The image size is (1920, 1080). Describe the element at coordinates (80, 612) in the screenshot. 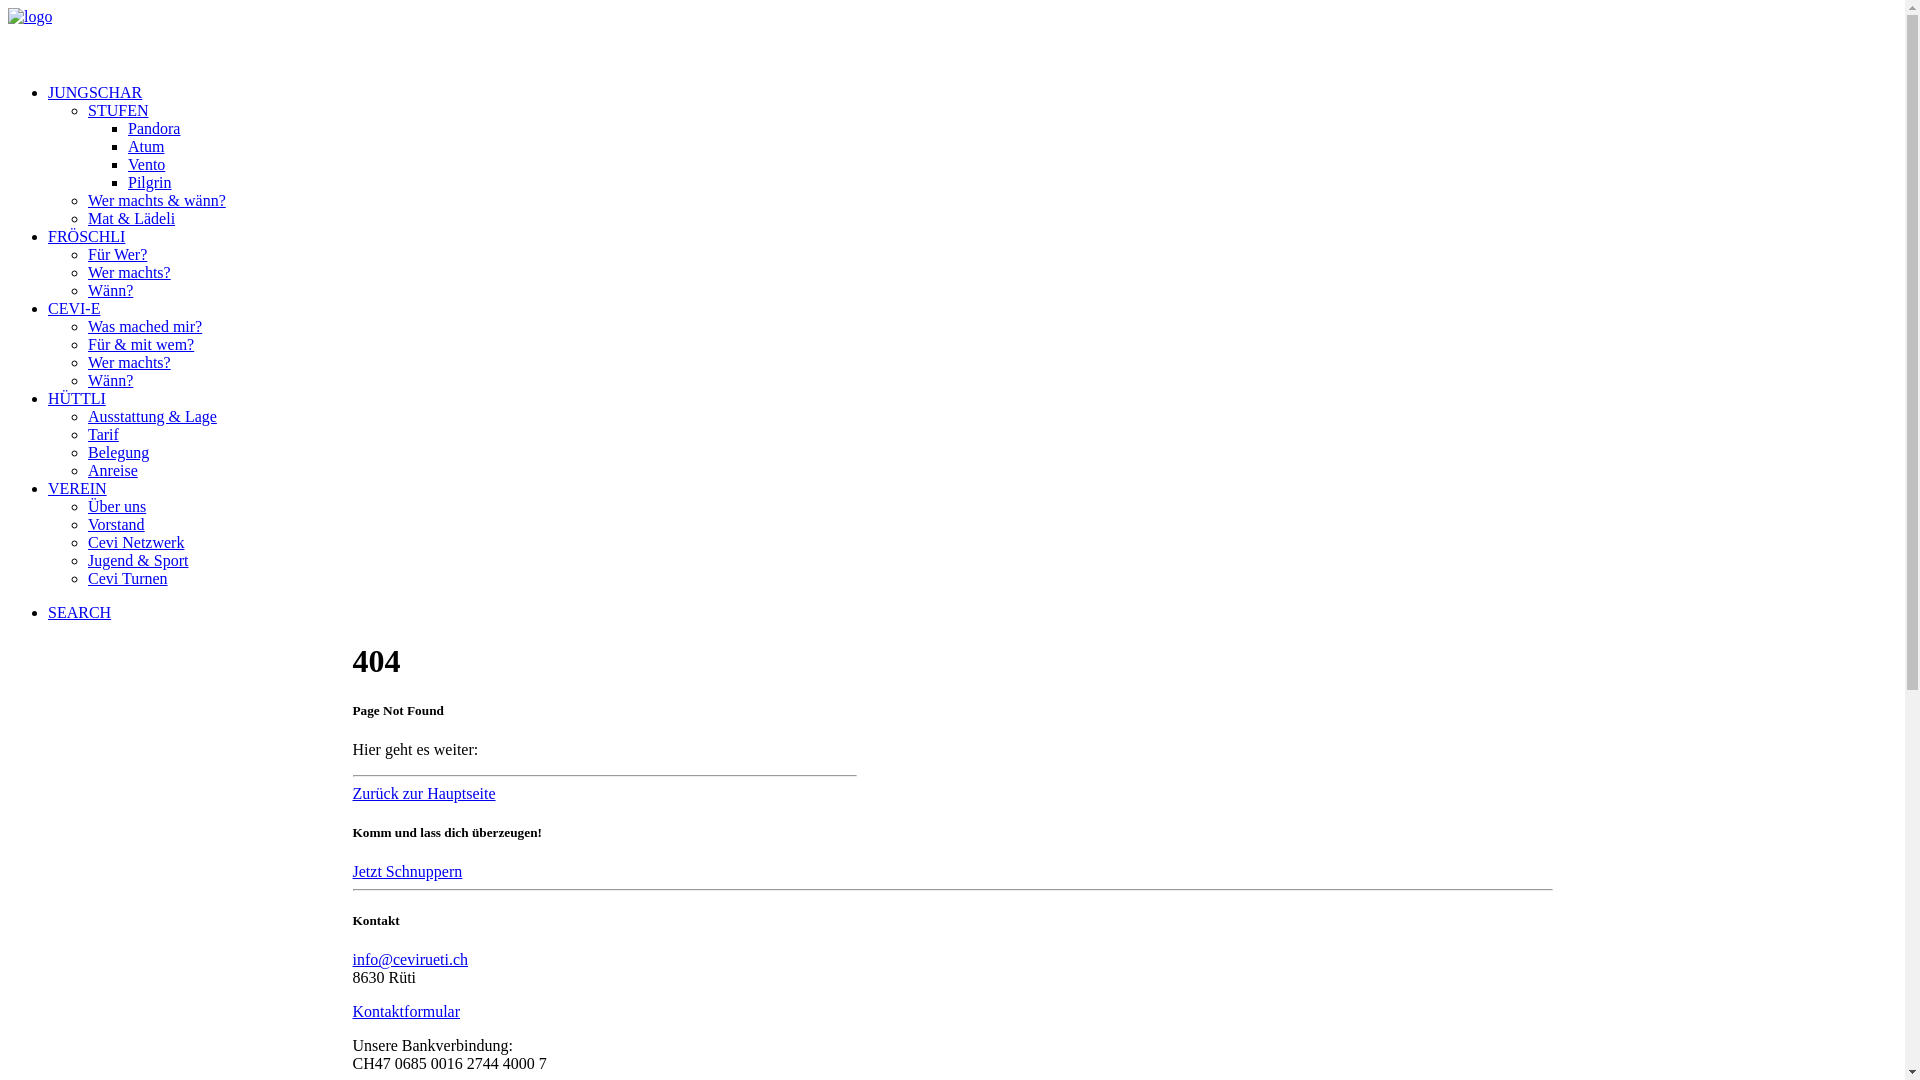

I see `SEARCH` at that location.